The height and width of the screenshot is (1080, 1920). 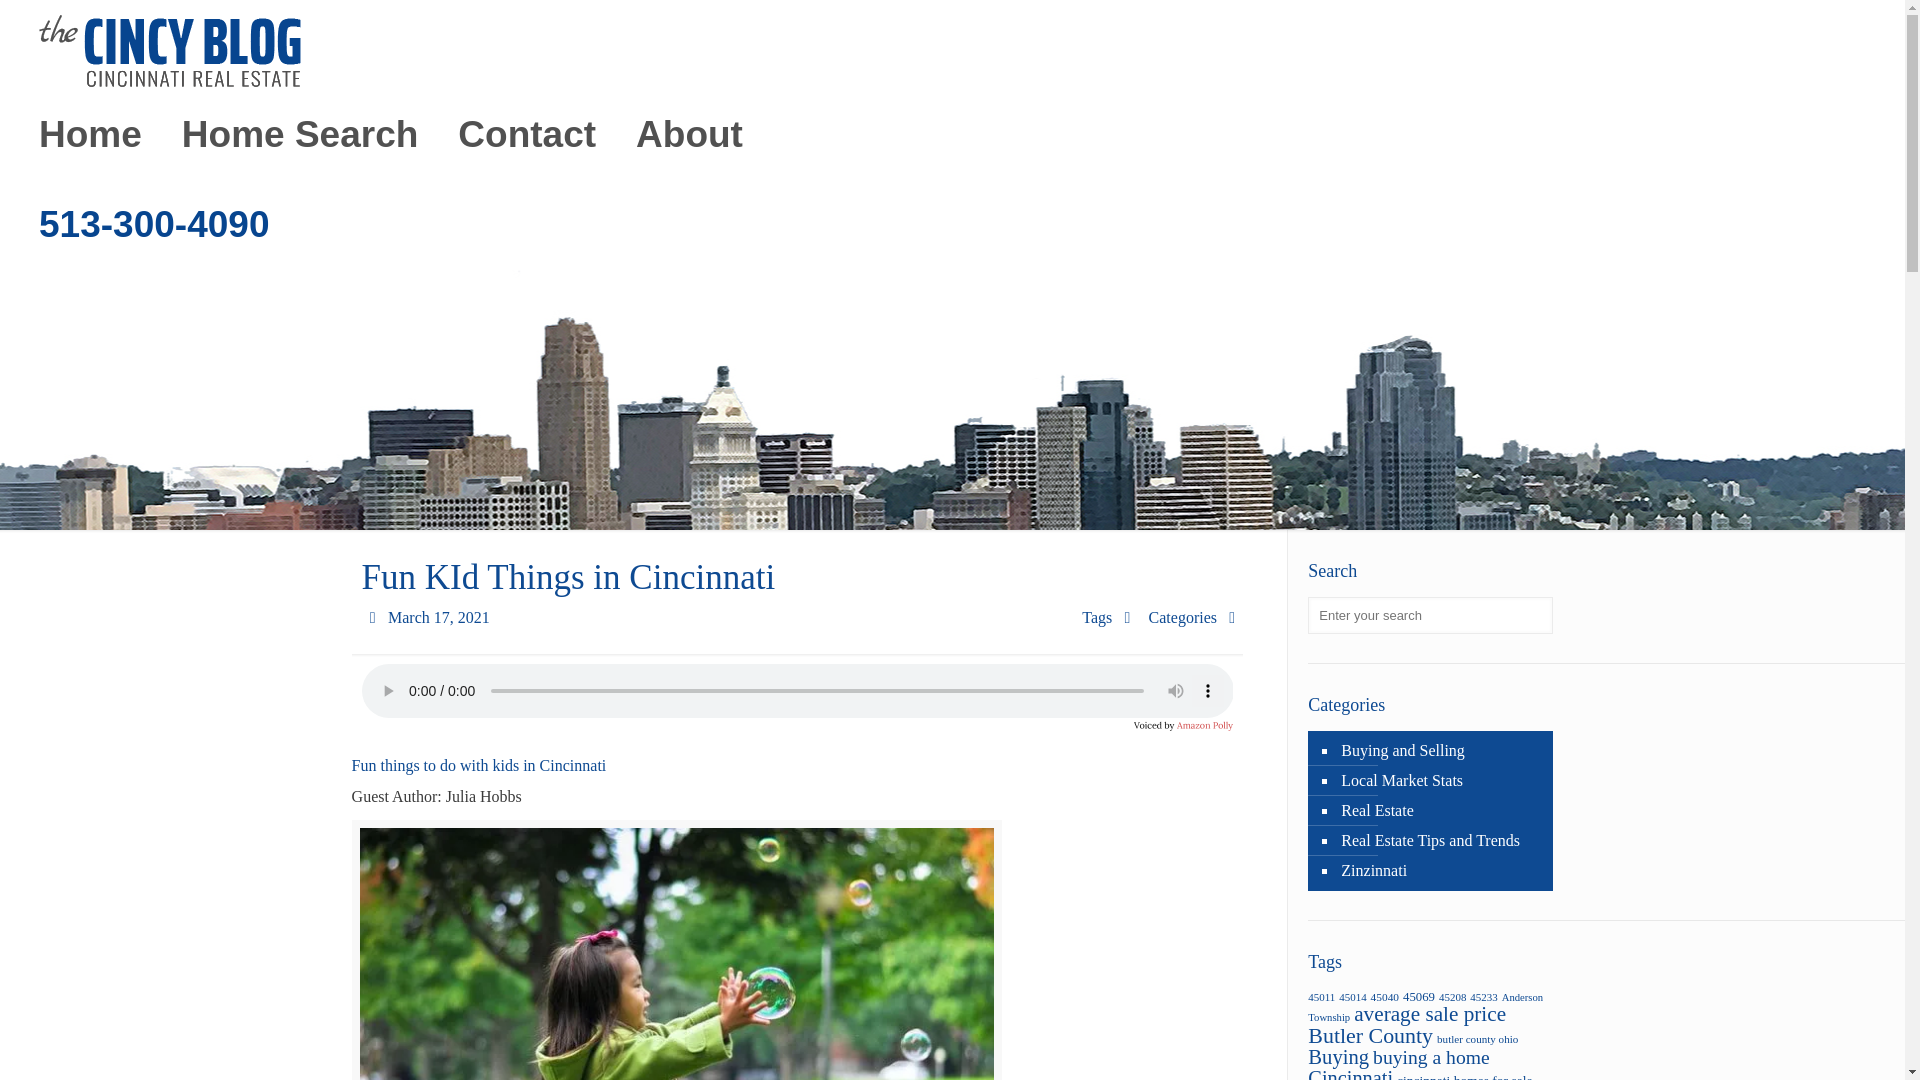 I want to click on Contact, so click(x=526, y=134).